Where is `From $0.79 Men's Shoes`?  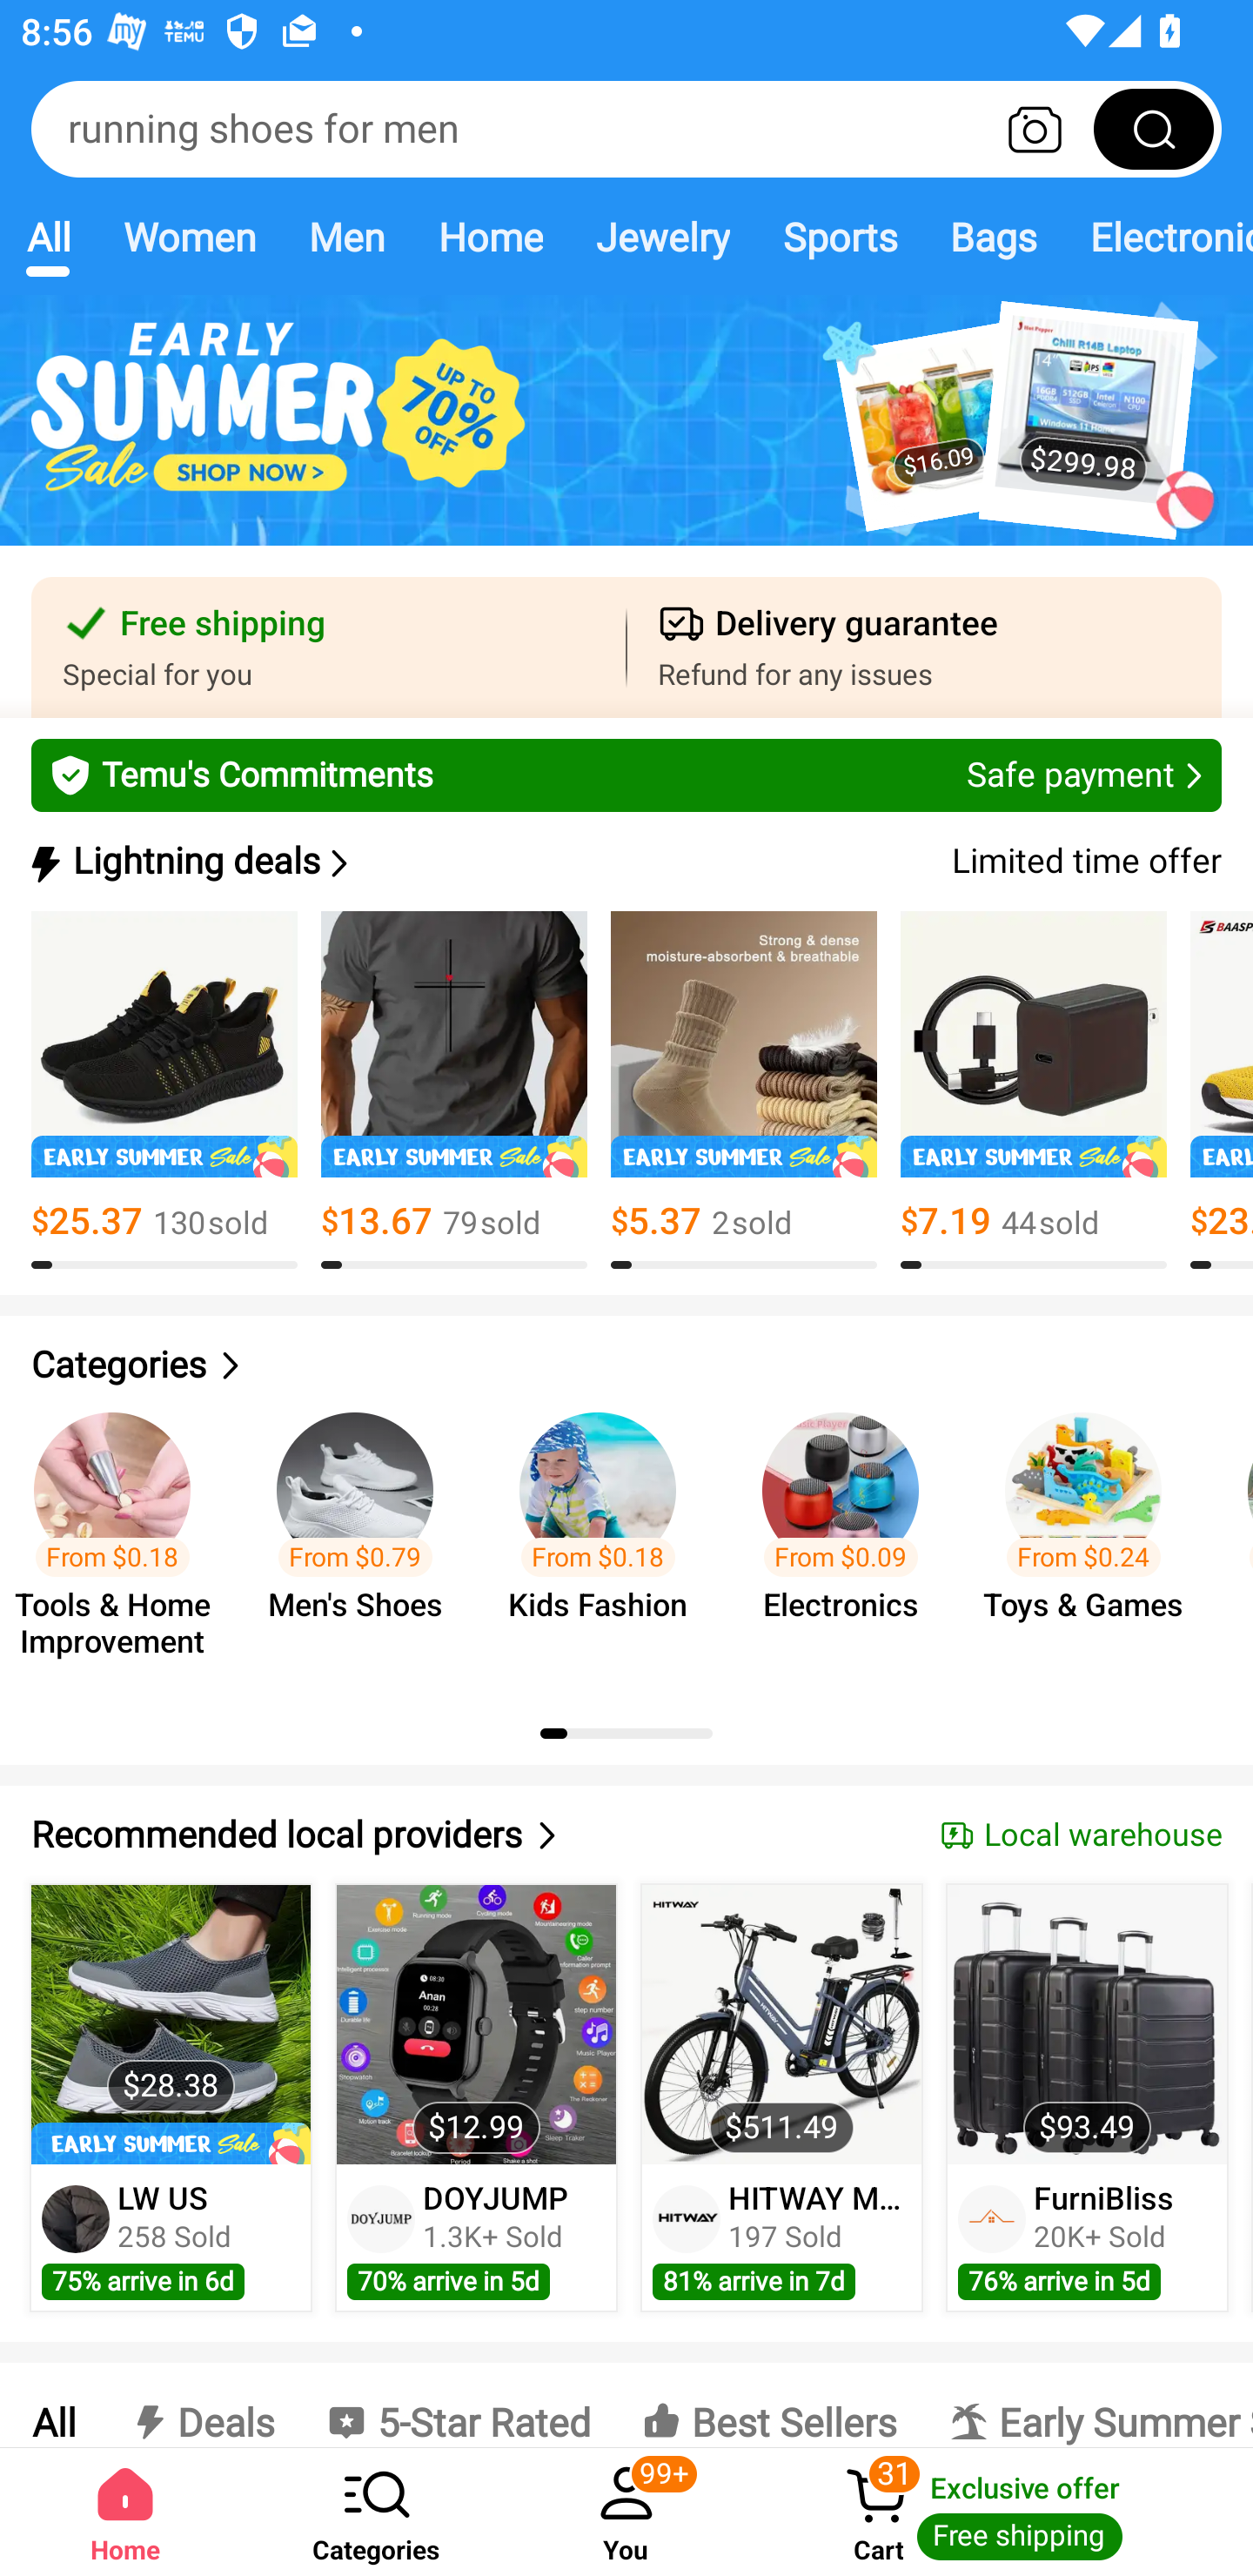 From $0.79 Men's Shoes is located at coordinates (364, 1539).